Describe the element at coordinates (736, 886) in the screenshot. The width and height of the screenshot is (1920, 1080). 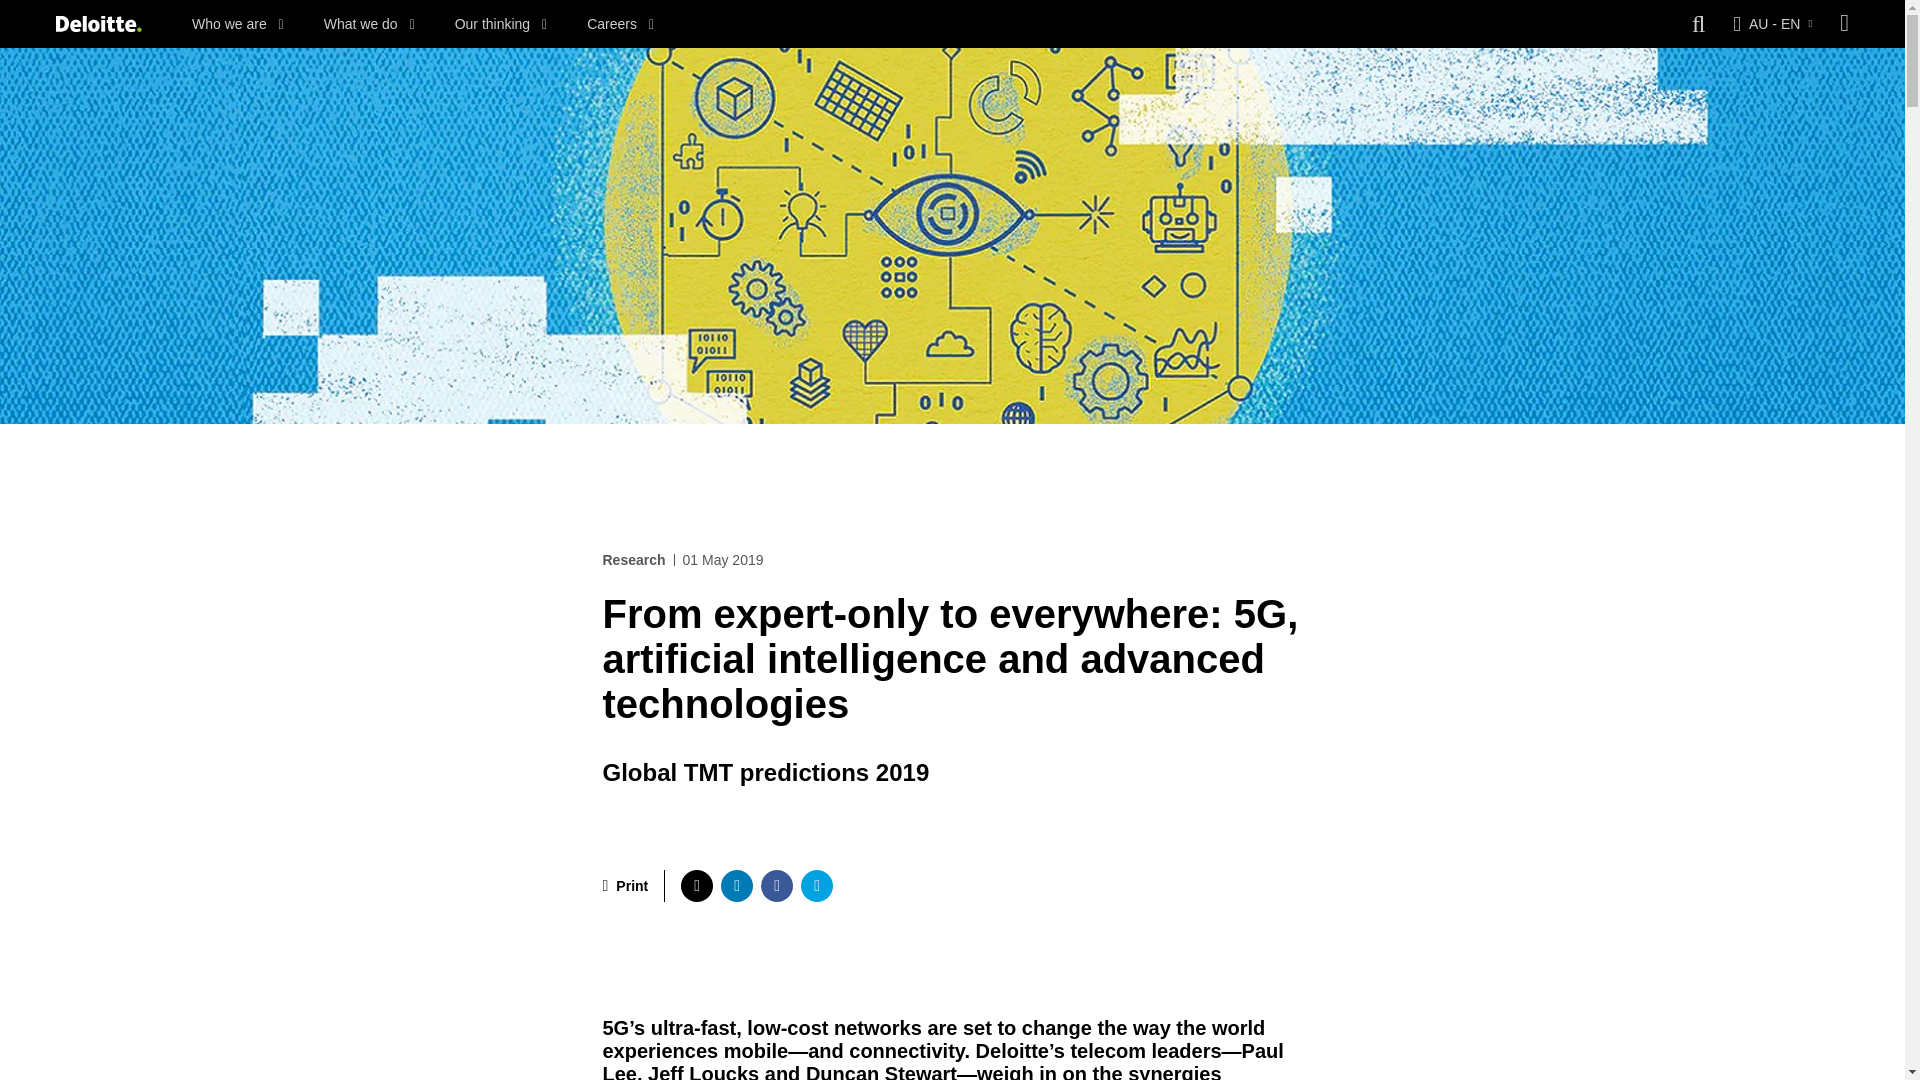
I see `share via linkedin` at that location.